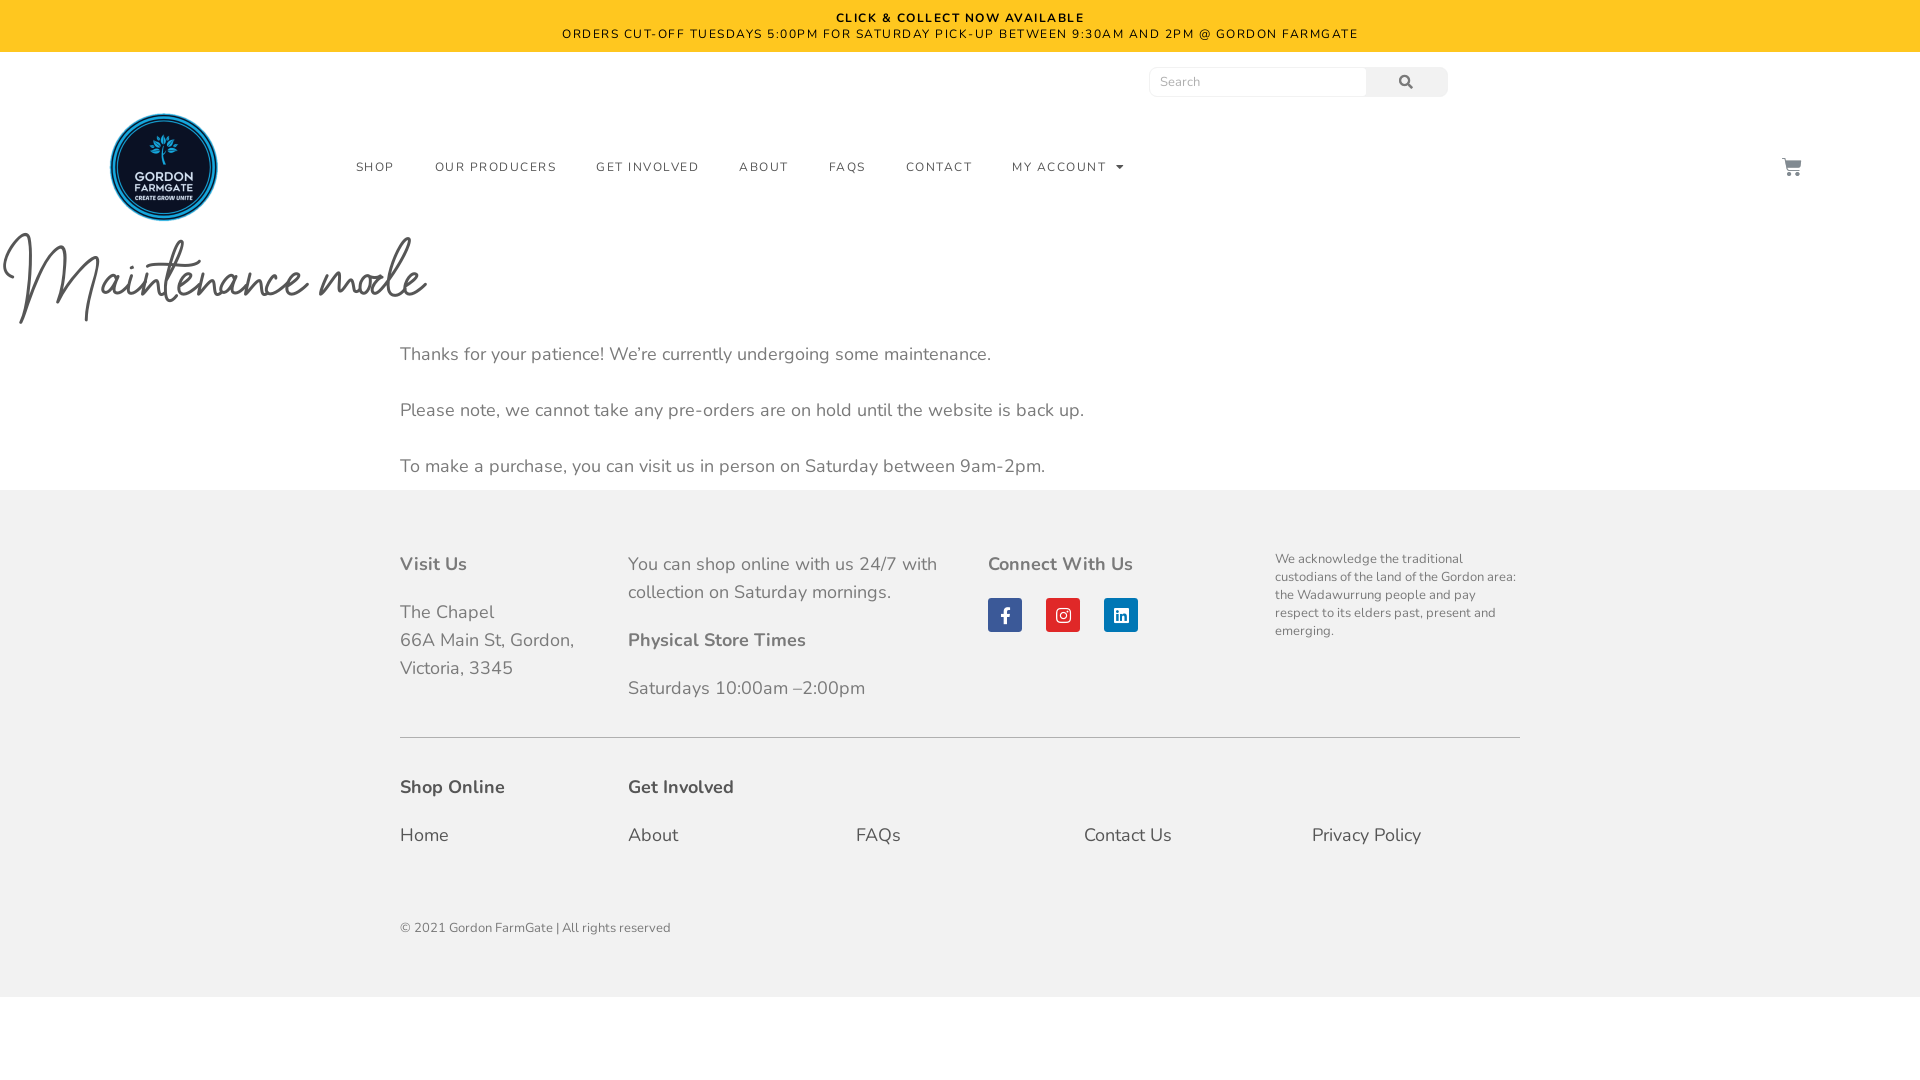 The width and height of the screenshot is (1920, 1080). What do you see at coordinates (848, 167) in the screenshot?
I see `FAQS` at bounding box center [848, 167].